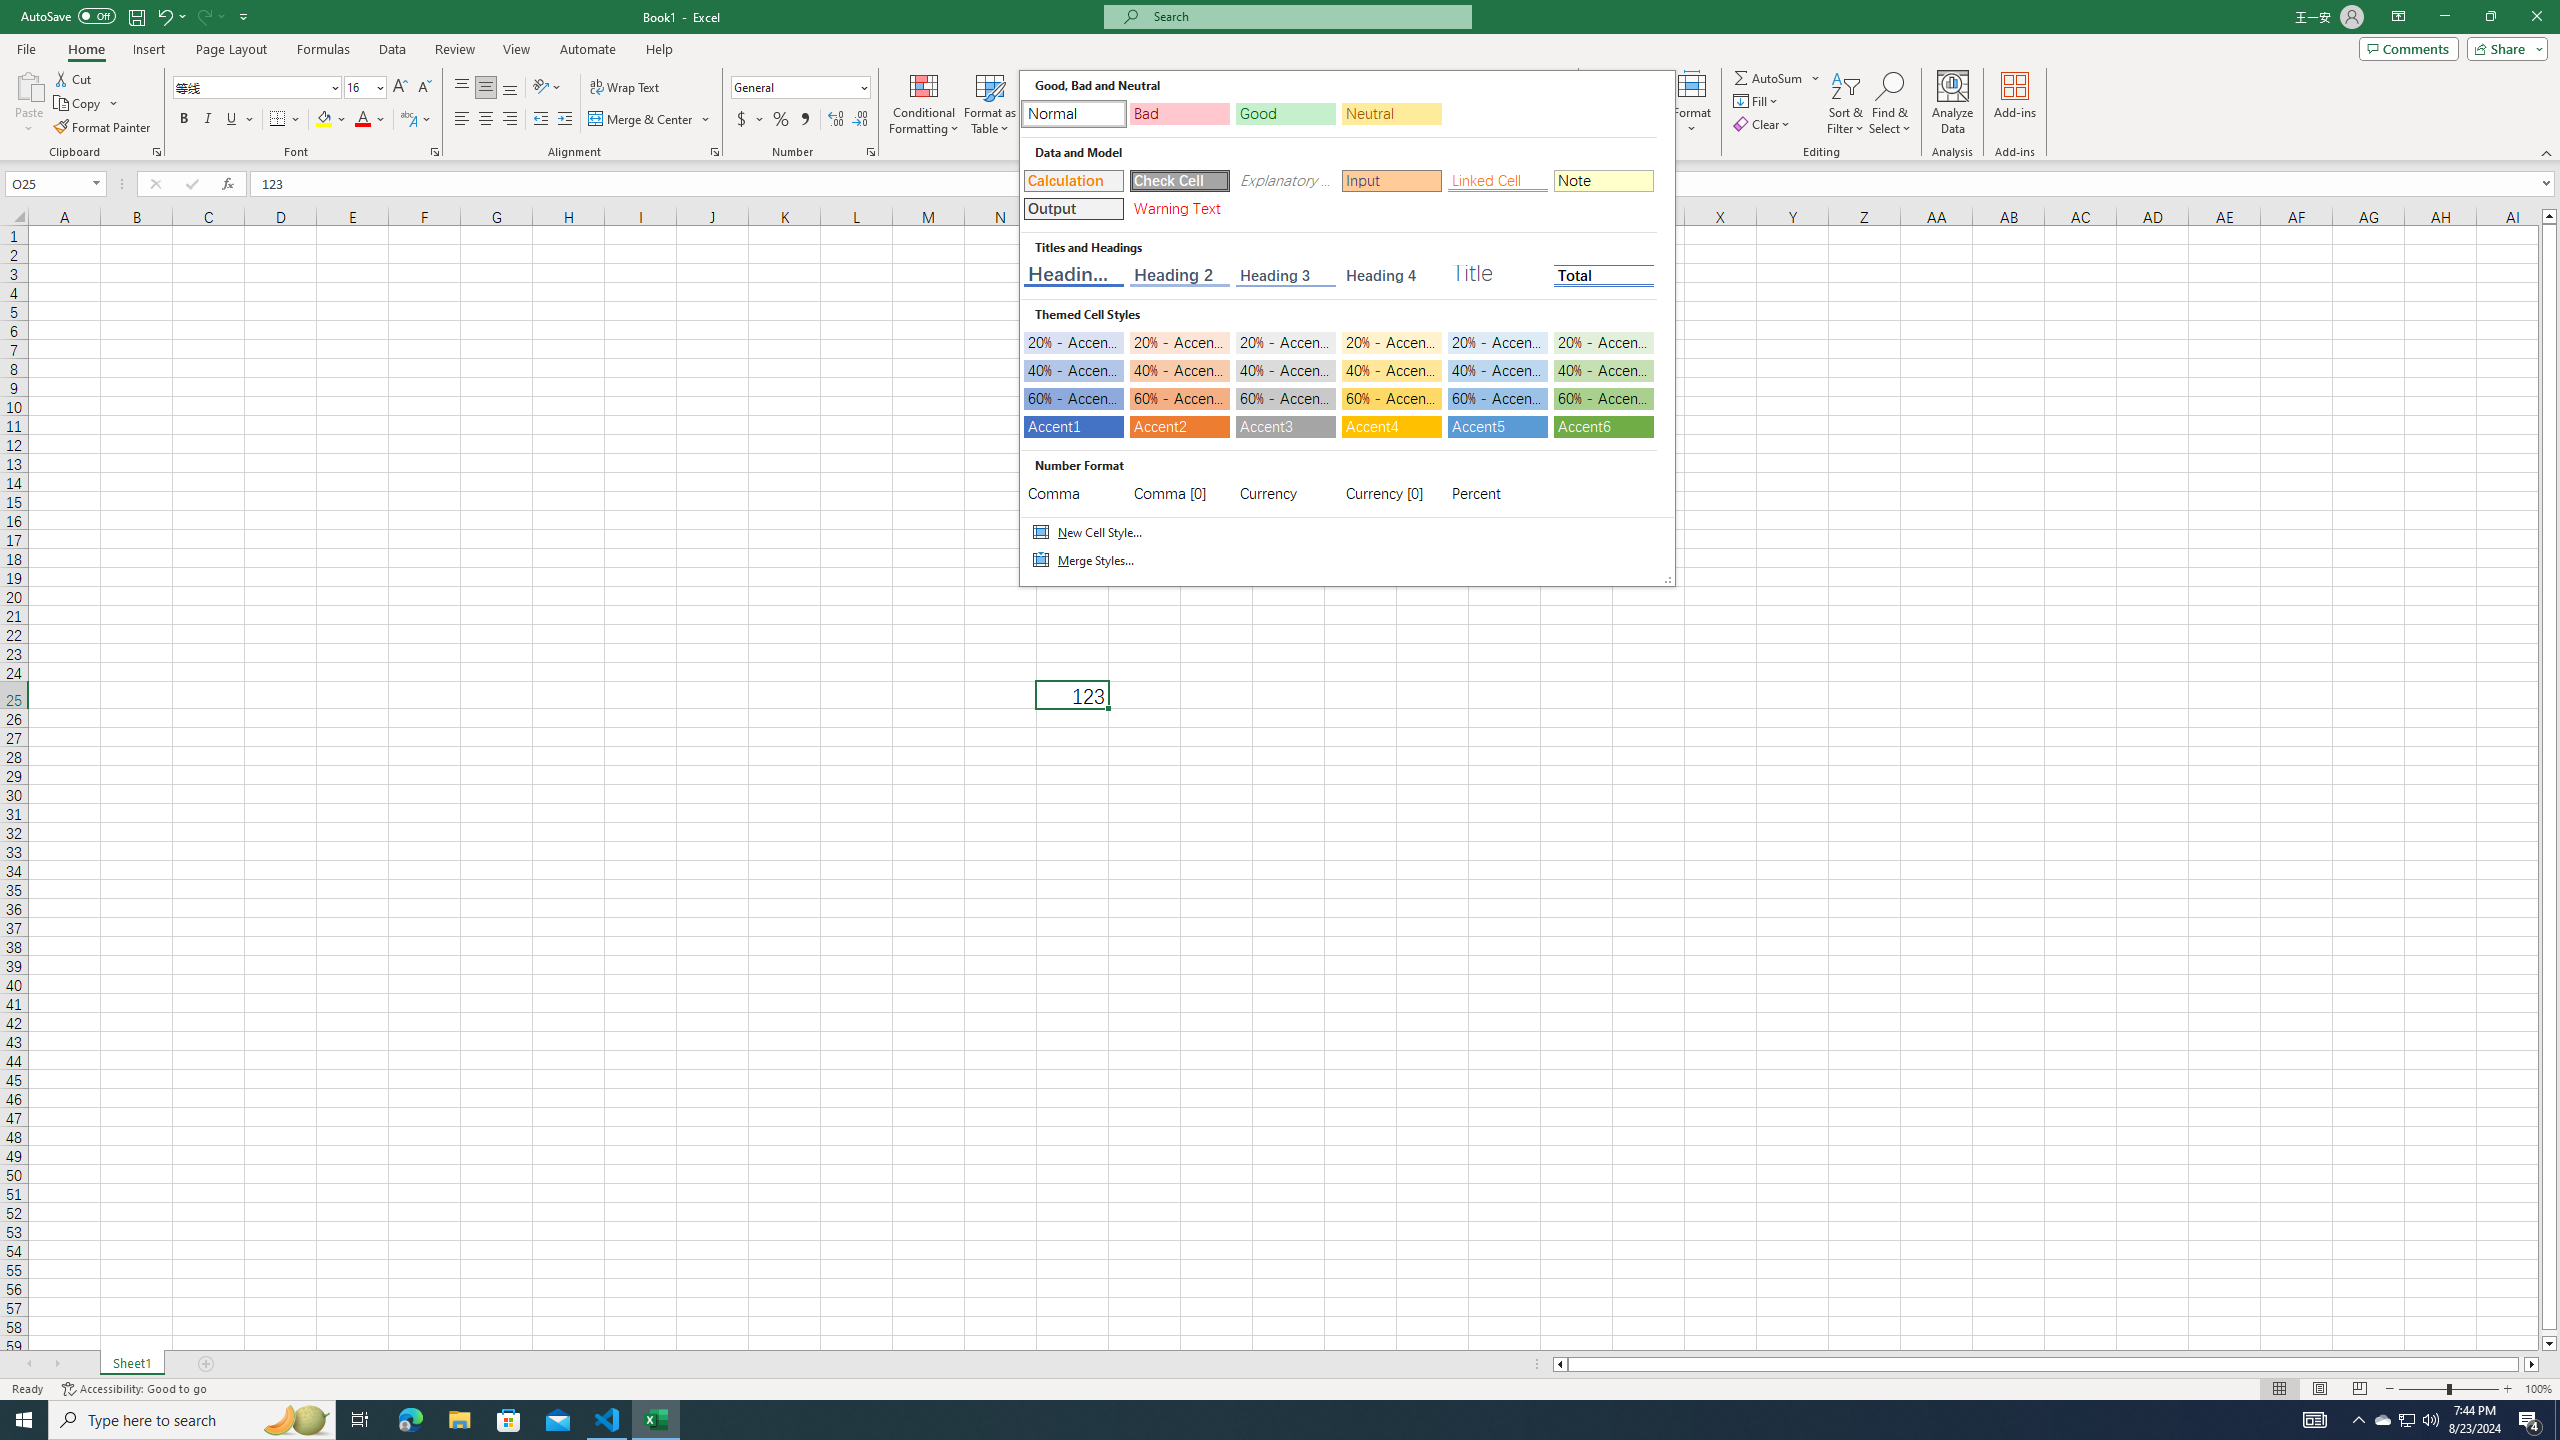 This screenshot has height=1440, width=2560. Describe the element at coordinates (1262, 1420) in the screenshot. I see `Running applications` at that location.